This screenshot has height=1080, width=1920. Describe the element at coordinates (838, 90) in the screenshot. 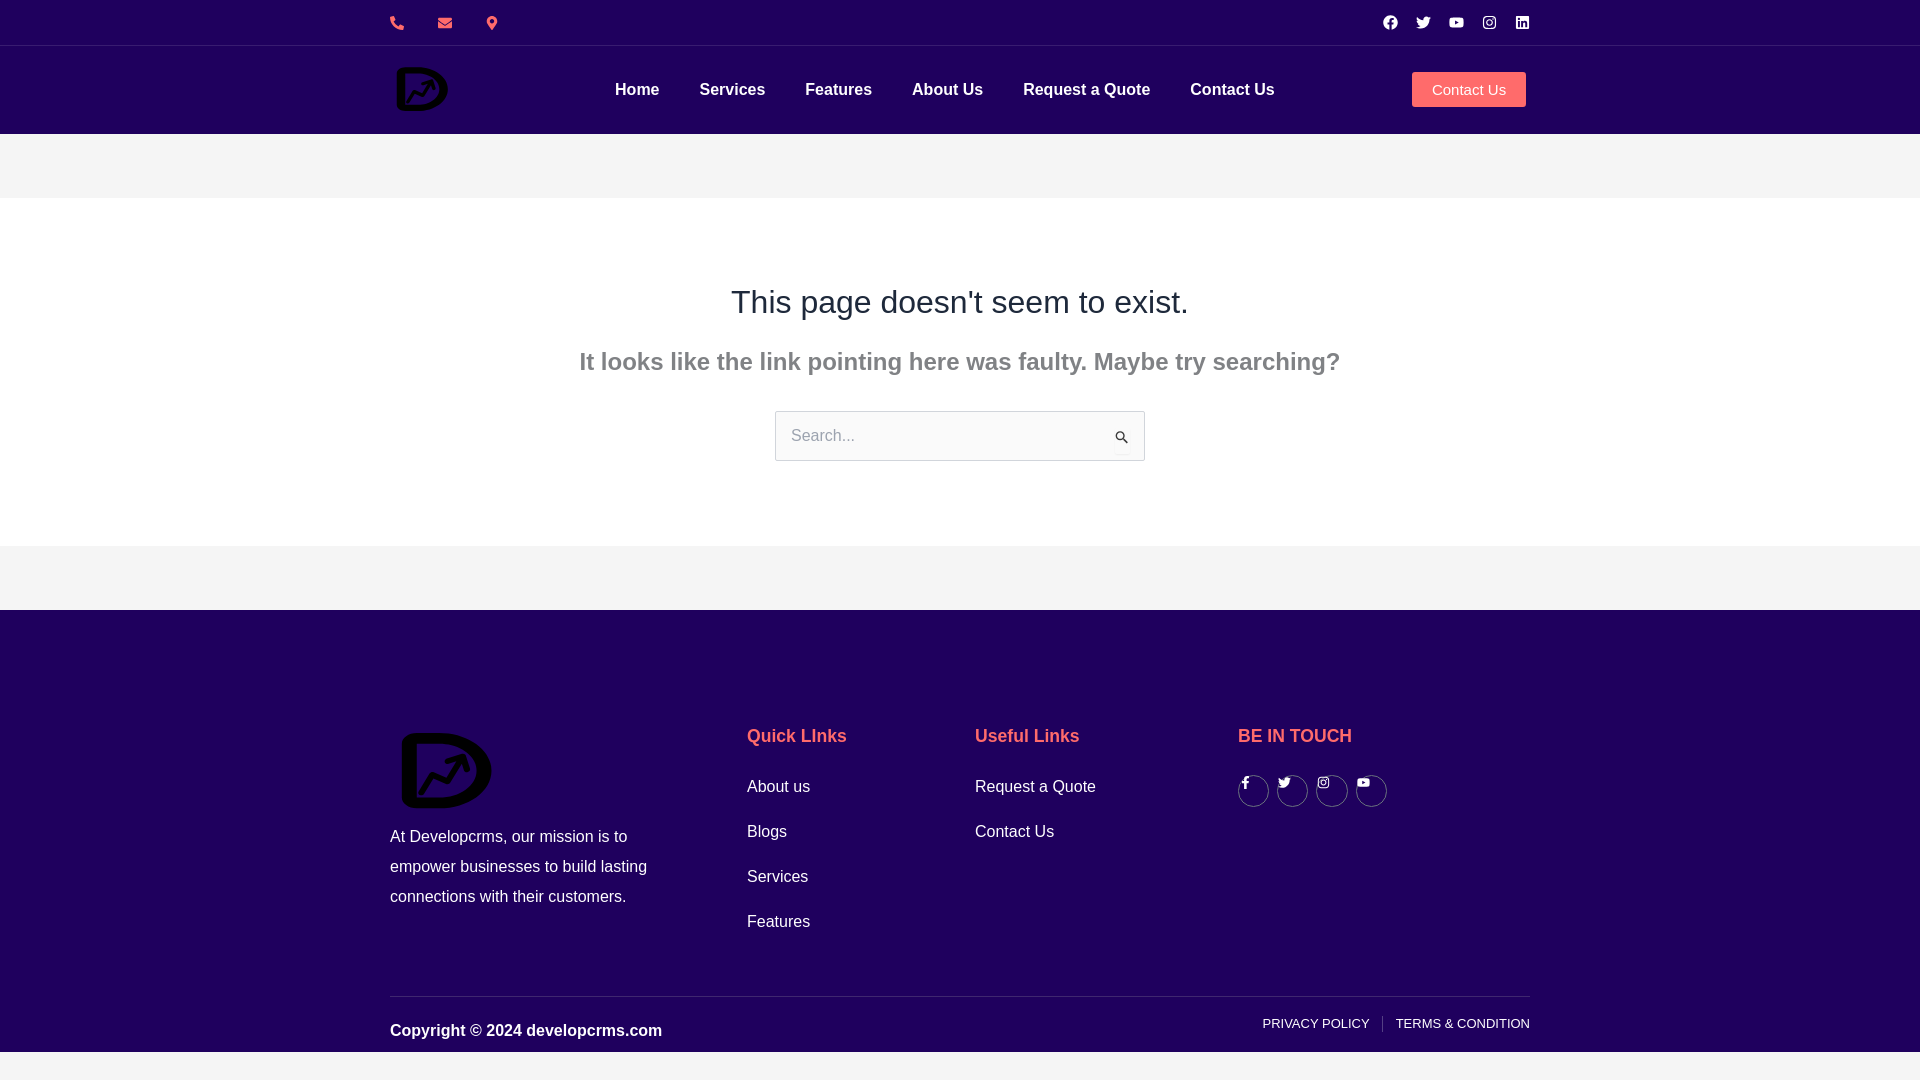

I see `Features` at that location.